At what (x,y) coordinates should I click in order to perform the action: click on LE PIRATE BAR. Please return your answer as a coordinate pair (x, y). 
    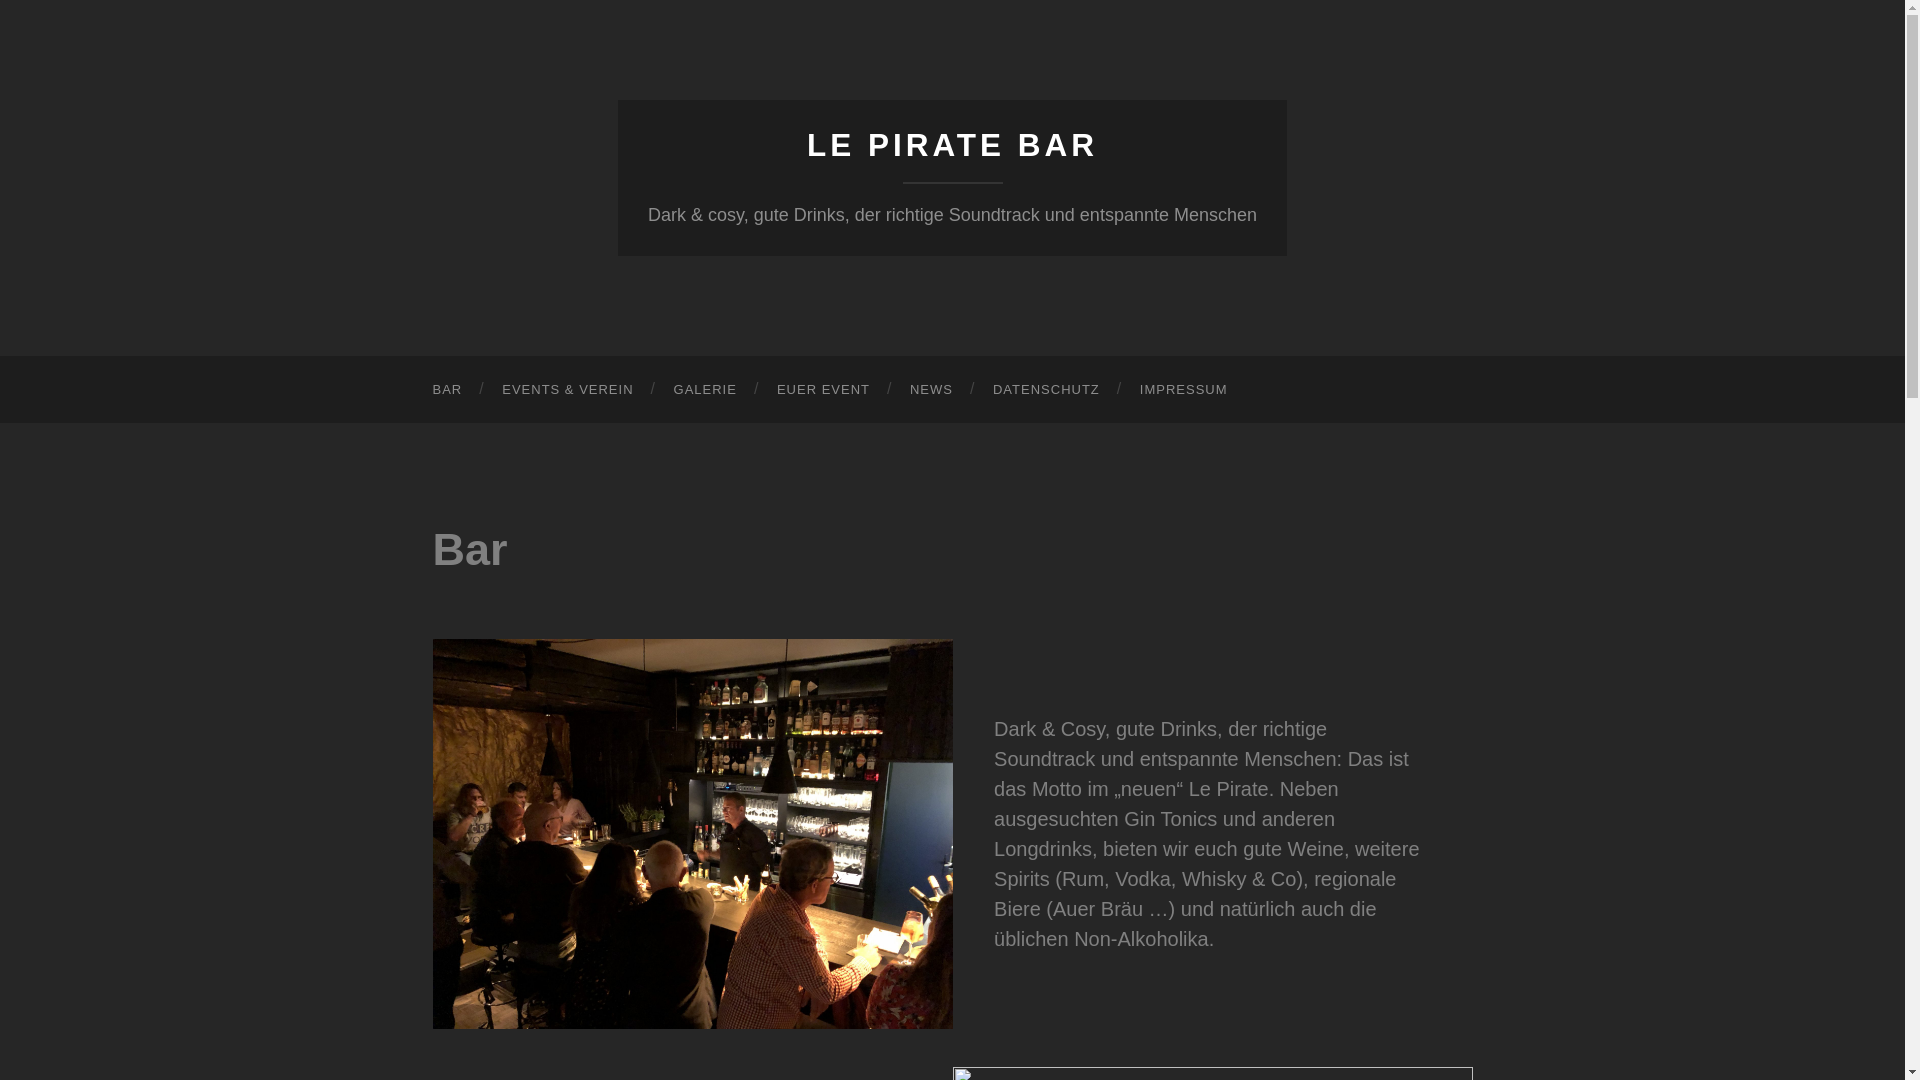
    Looking at the image, I should click on (952, 145).